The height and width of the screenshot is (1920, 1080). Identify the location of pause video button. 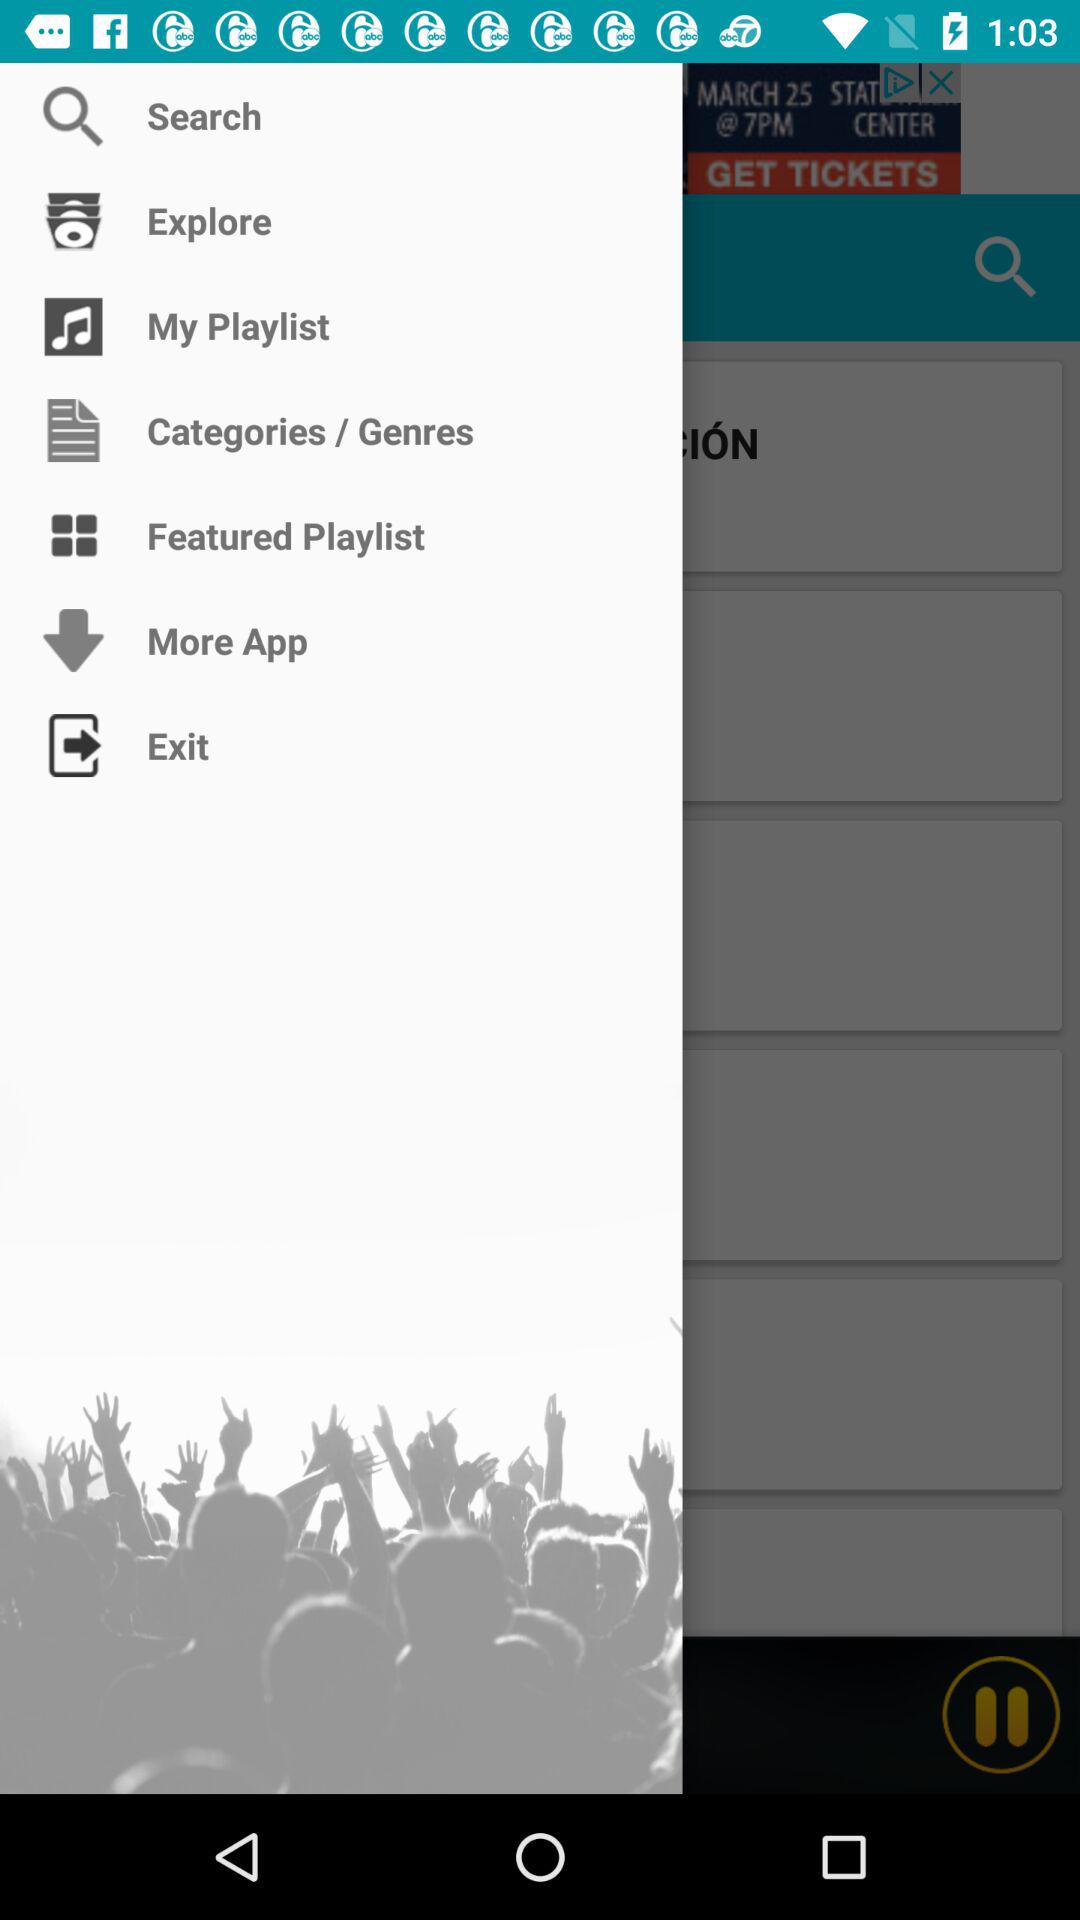
(1001, 1715).